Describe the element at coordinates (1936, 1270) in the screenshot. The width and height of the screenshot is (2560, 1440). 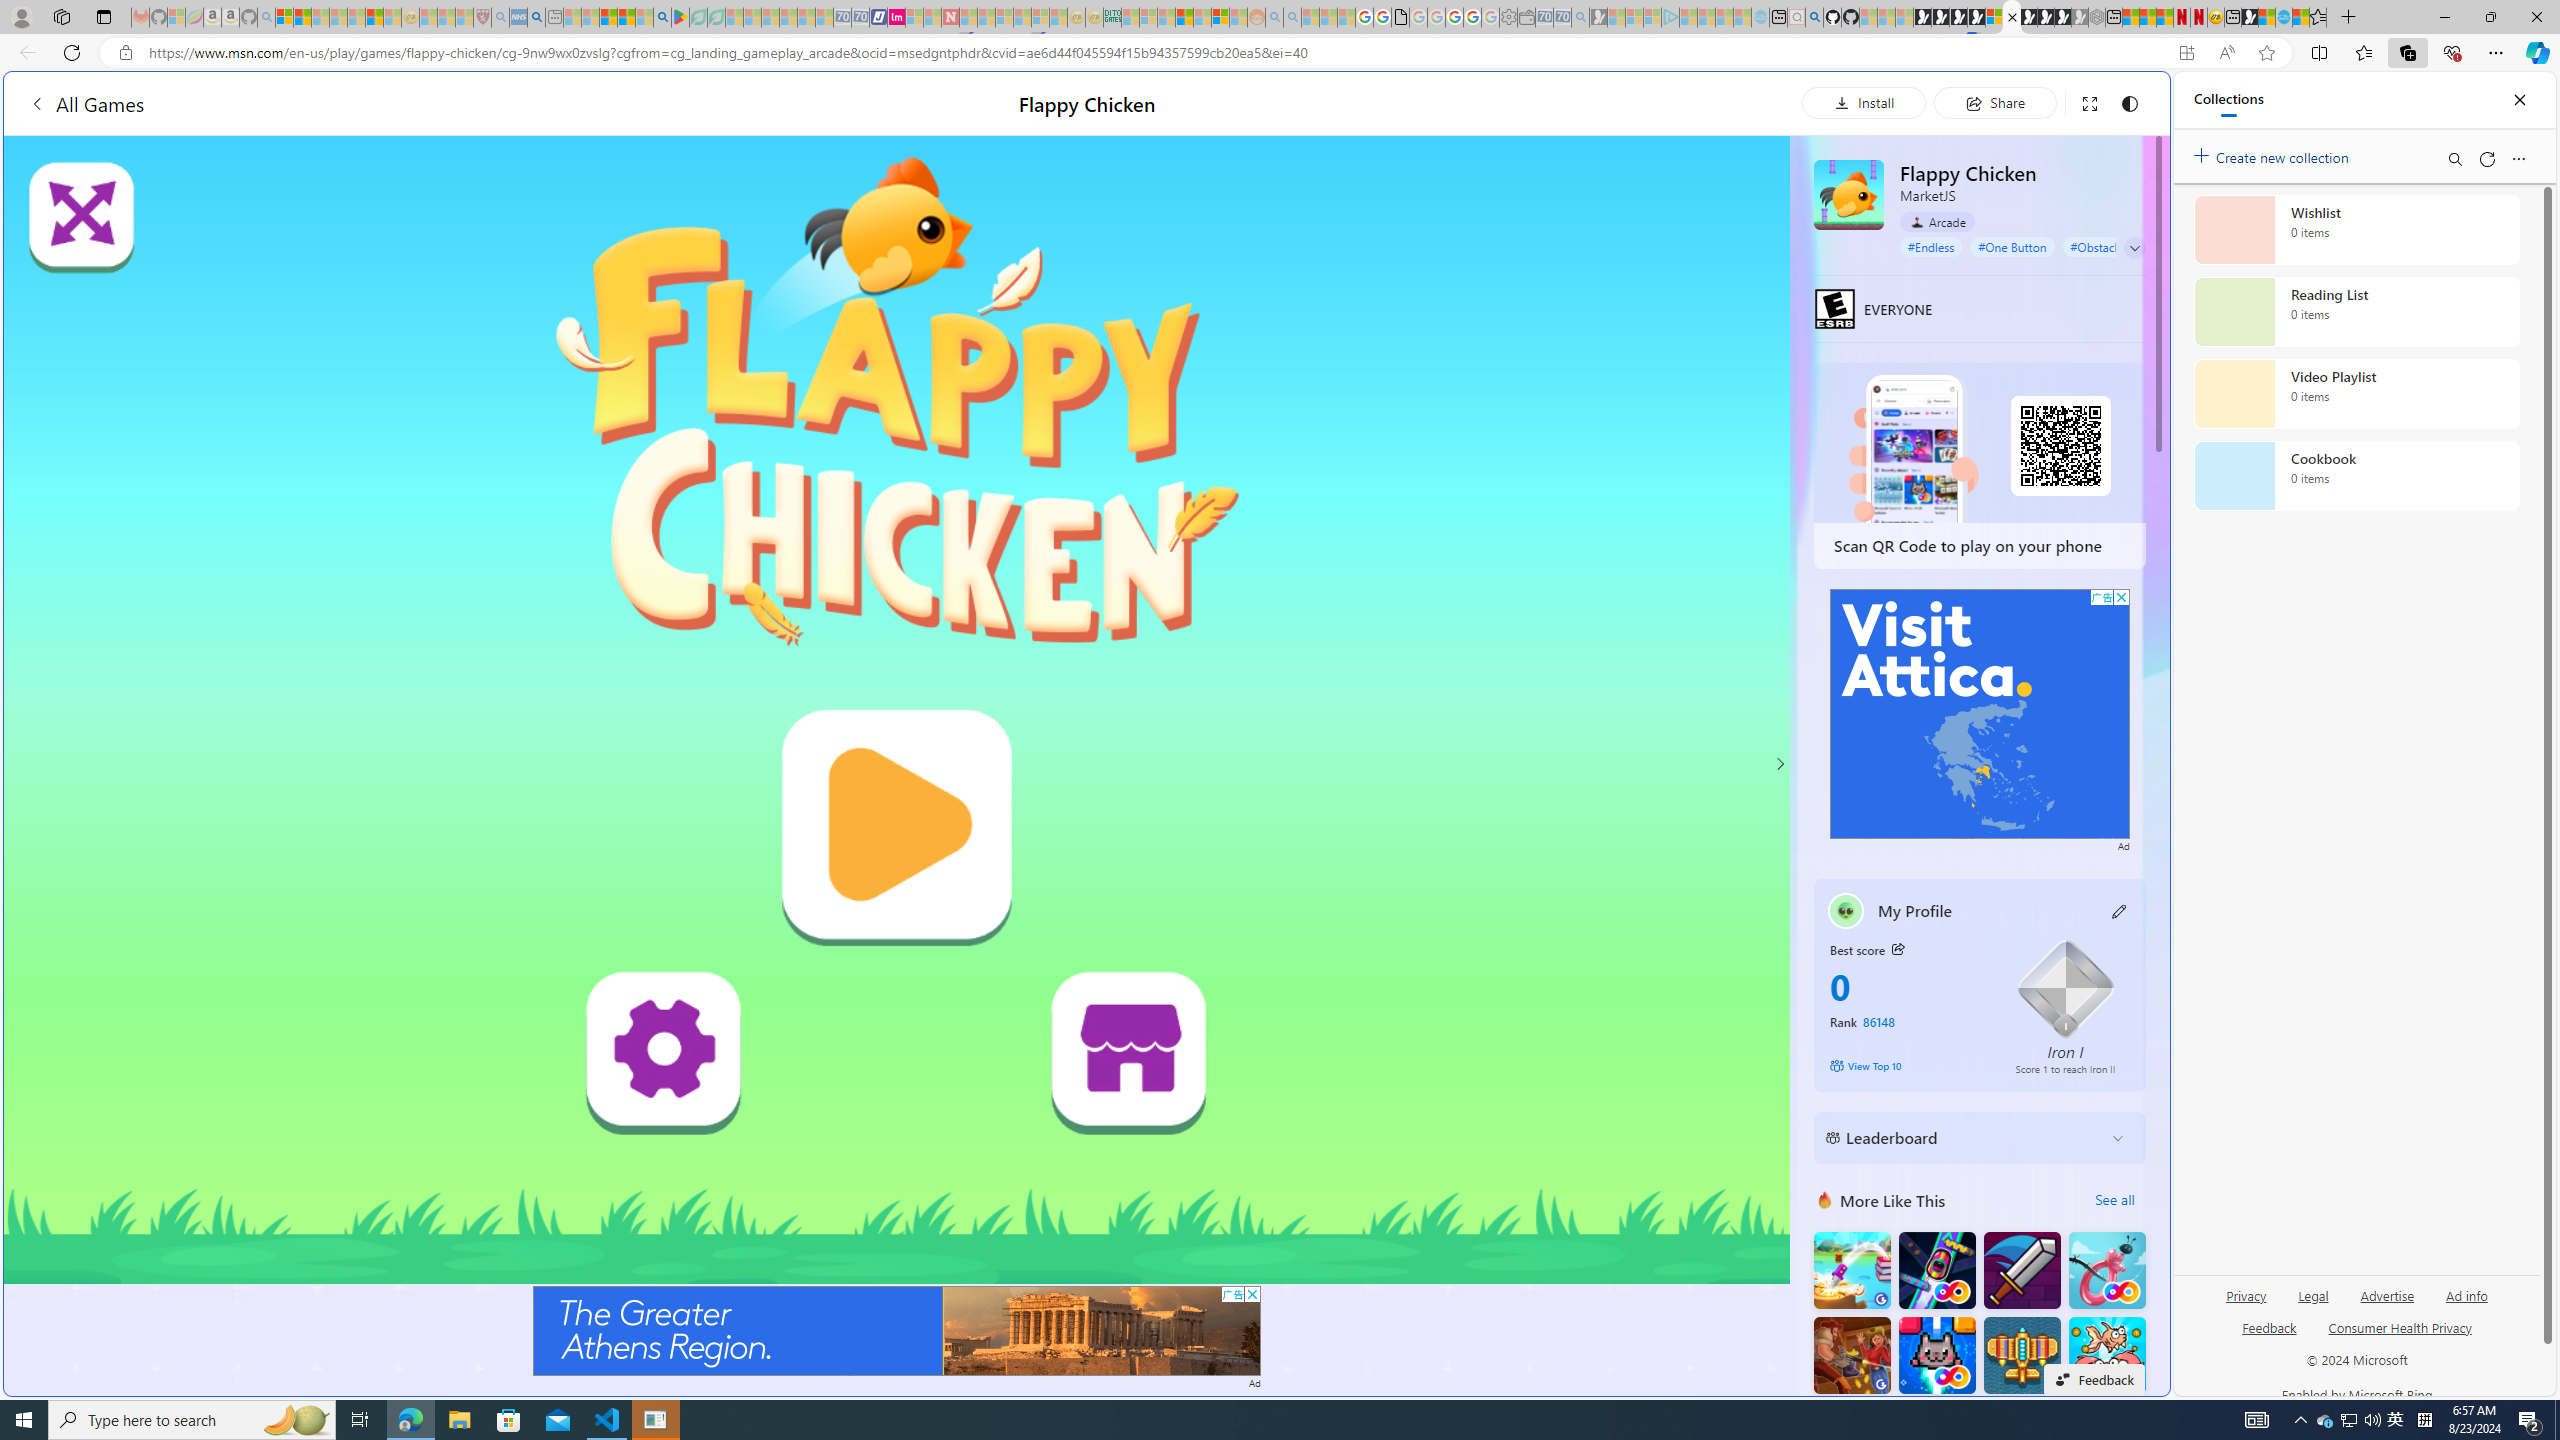
I see `Bumper Car FRVR` at that location.